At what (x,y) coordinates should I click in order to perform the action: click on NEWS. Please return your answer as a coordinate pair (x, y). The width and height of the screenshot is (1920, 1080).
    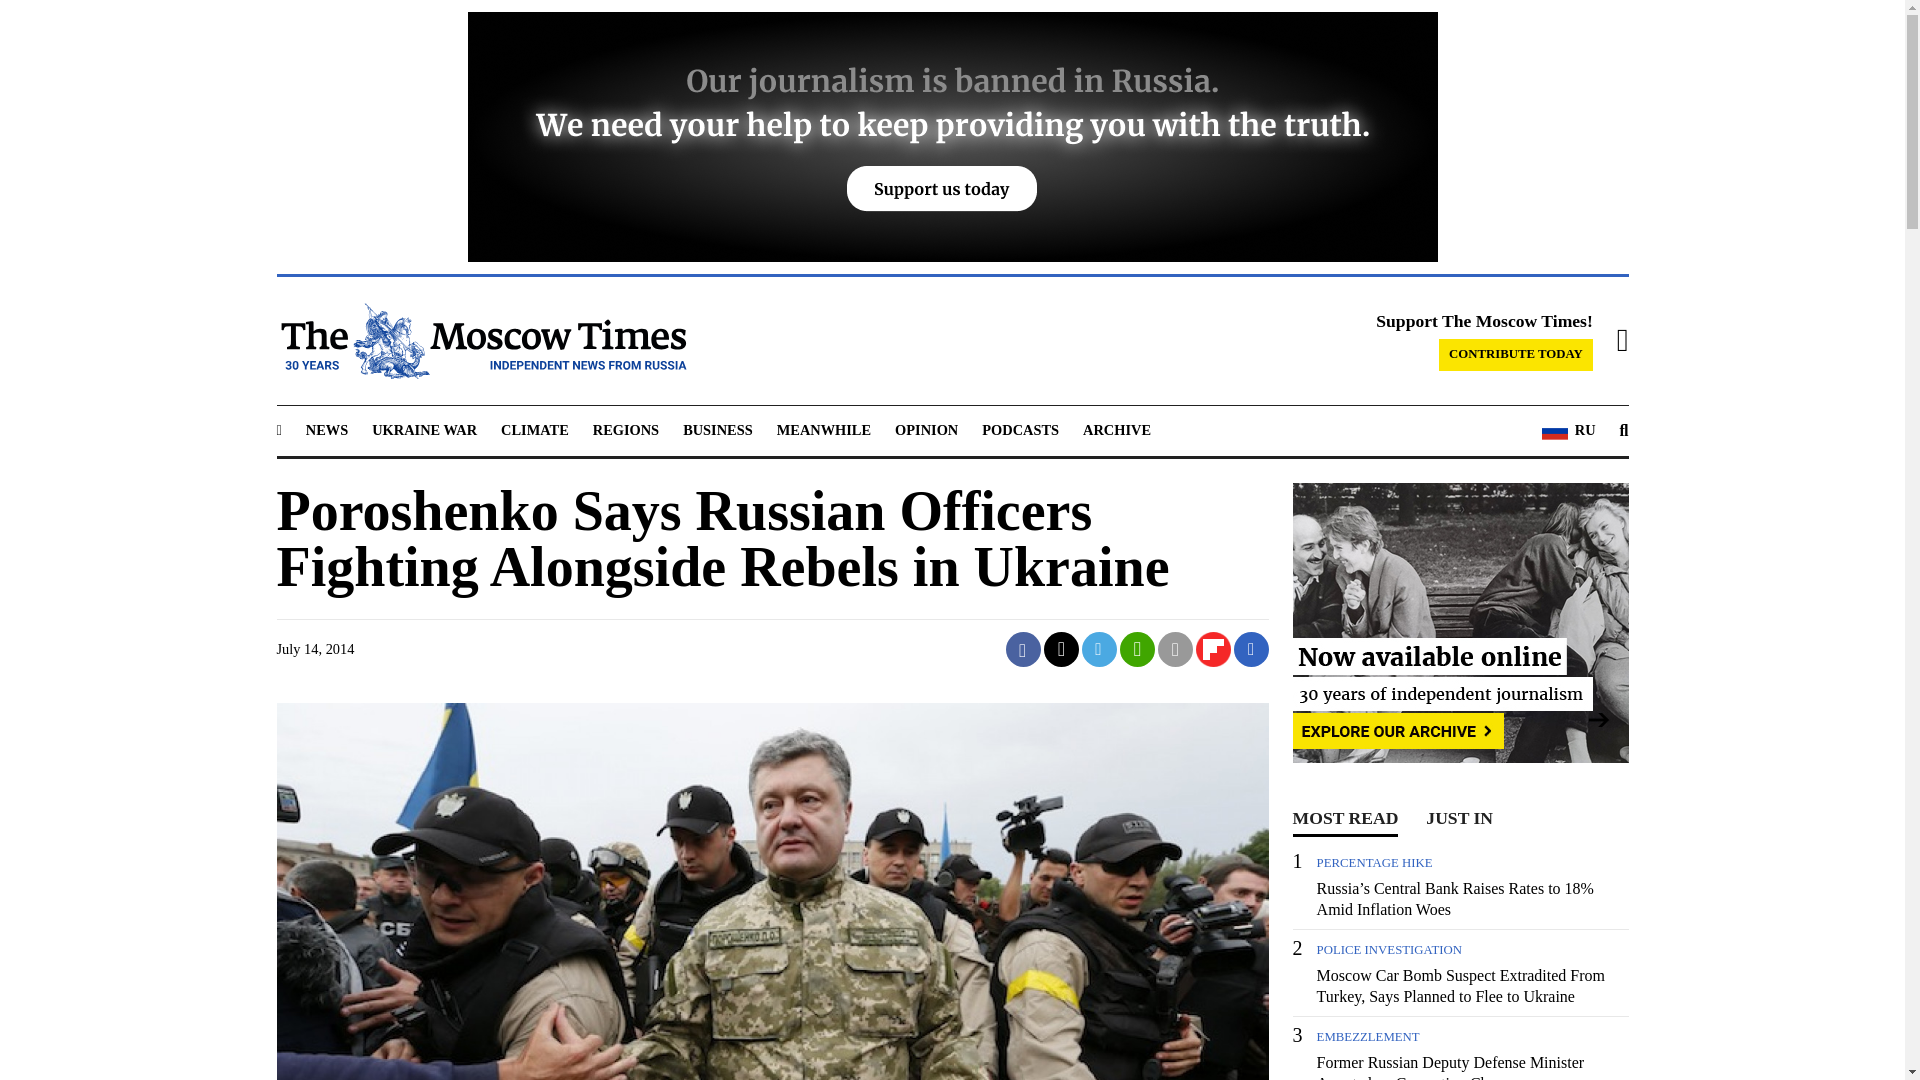
    Looking at the image, I should click on (326, 430).